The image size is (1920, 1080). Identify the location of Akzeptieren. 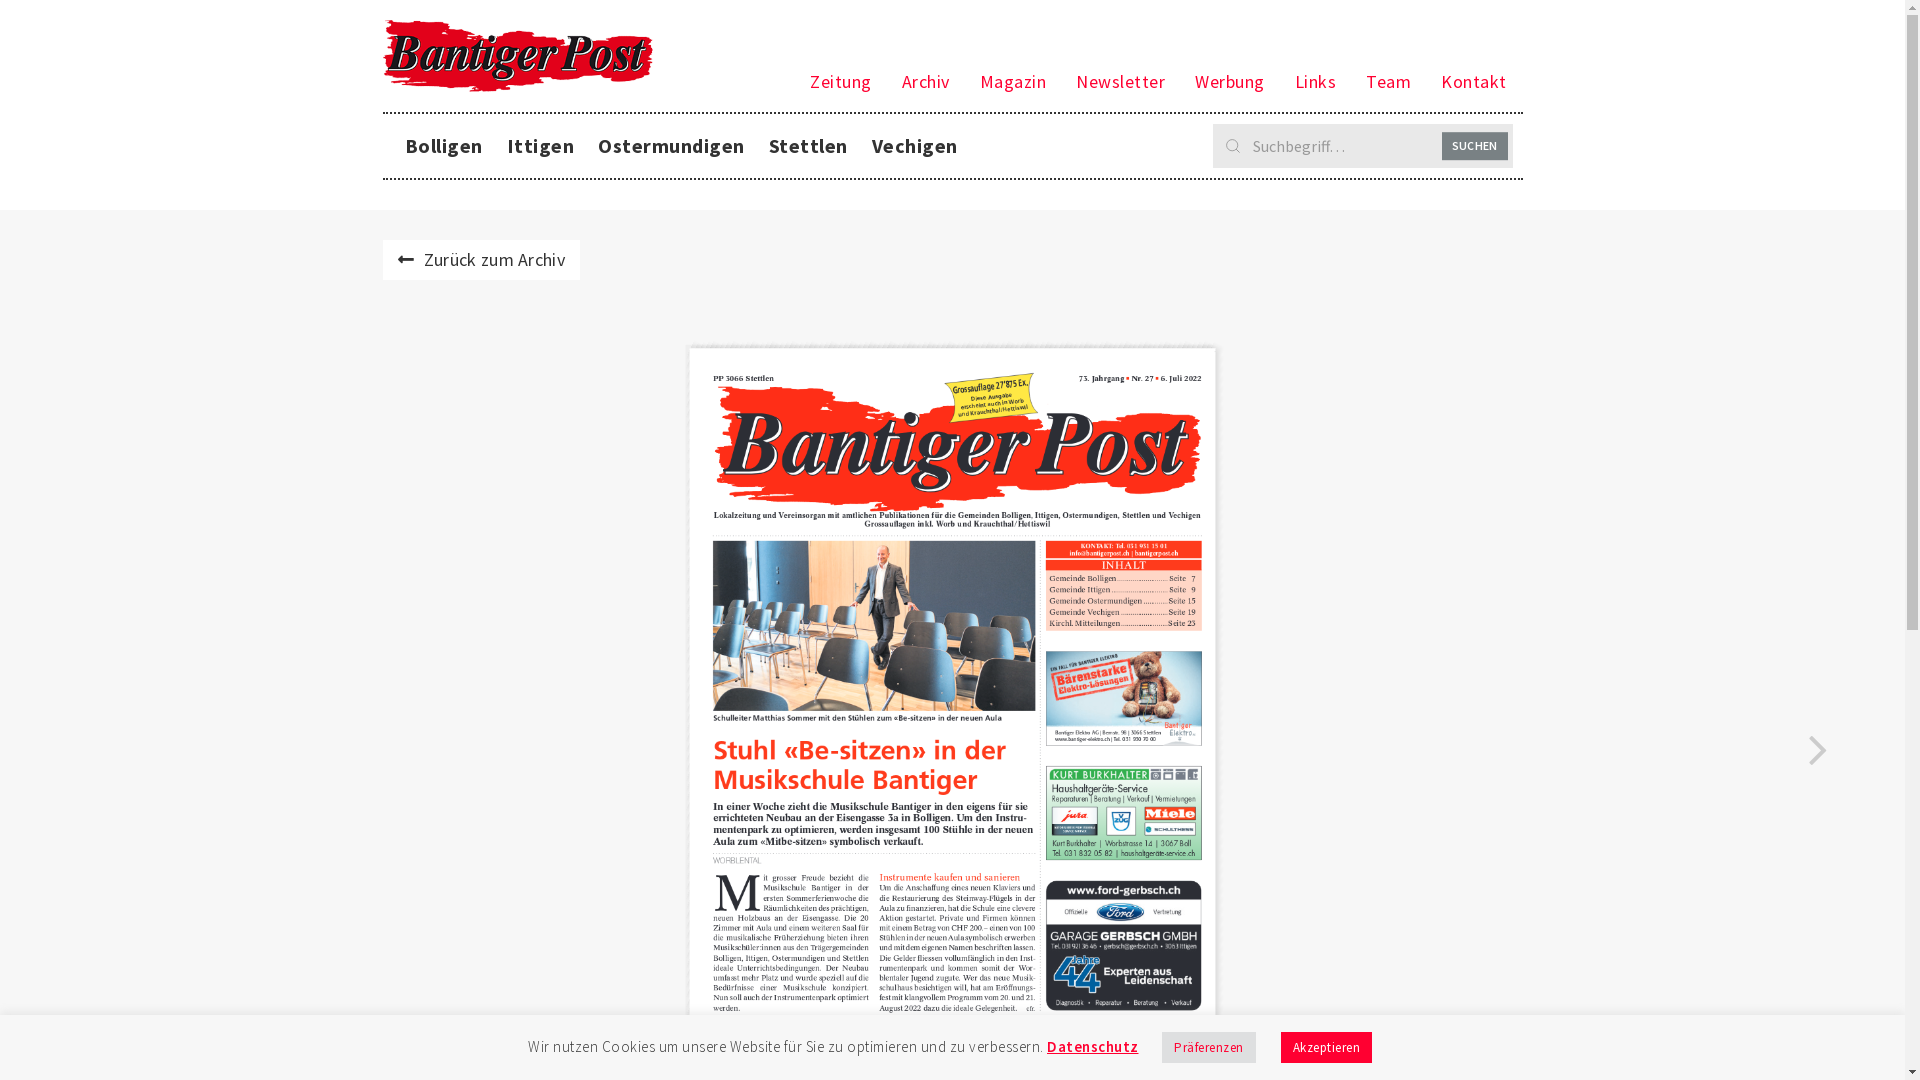
(1326, 1048).